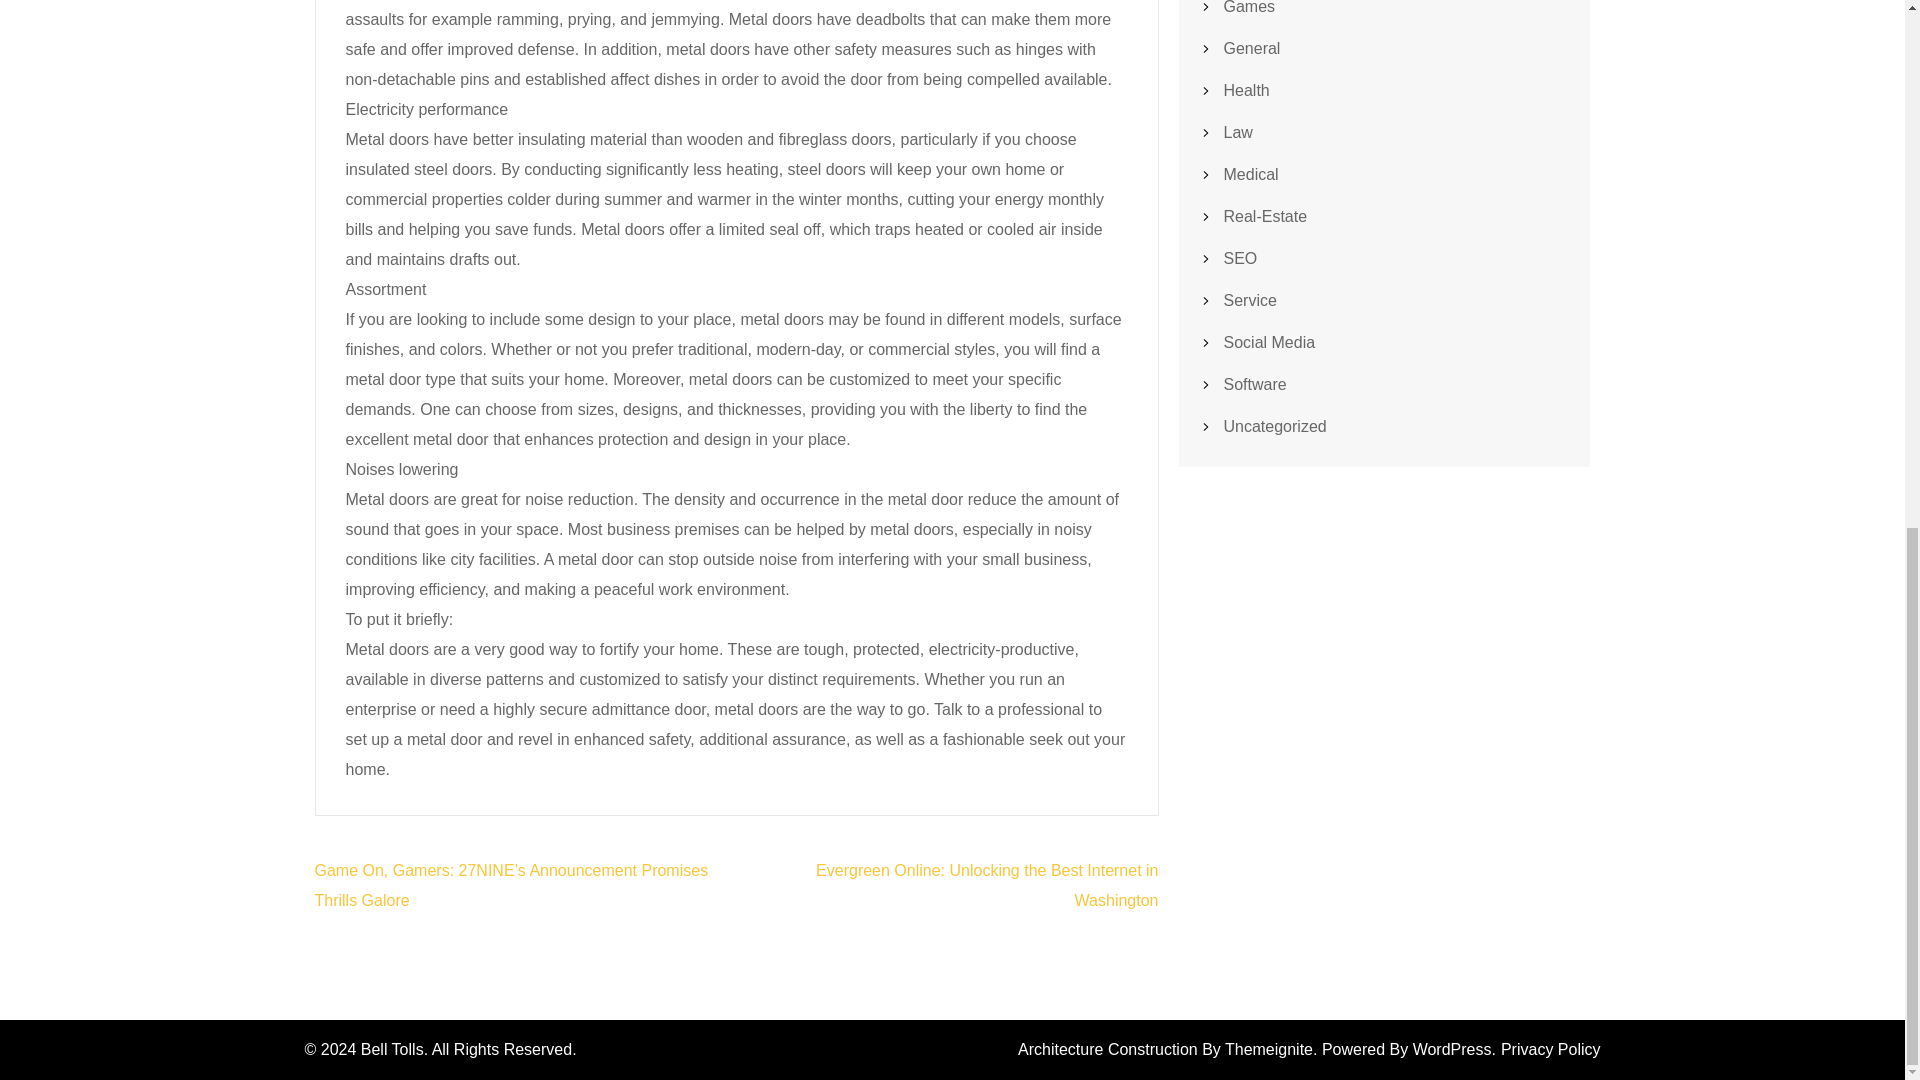 The image size is (1920, 1080). I want to click on General, so click(1252, 48).